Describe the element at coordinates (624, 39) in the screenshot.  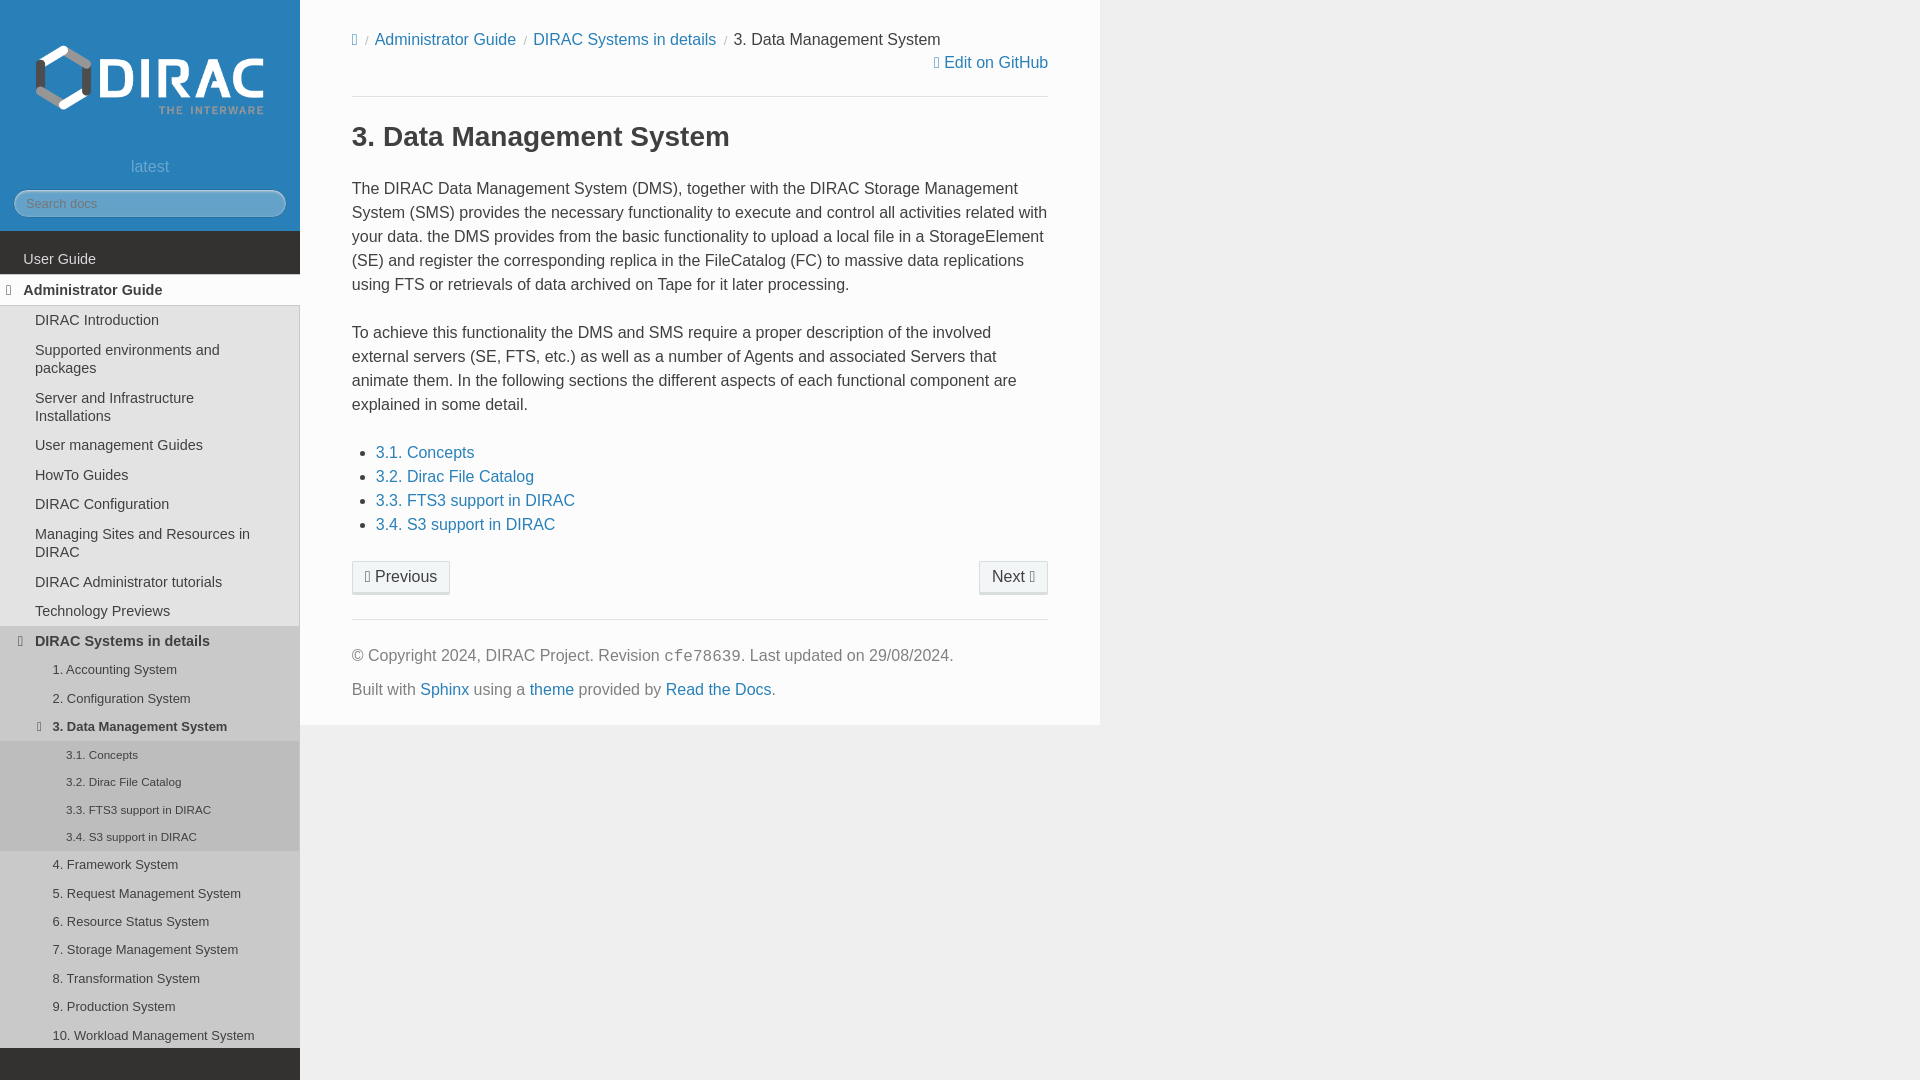
I see `DIRAC Systems in details` at that location.